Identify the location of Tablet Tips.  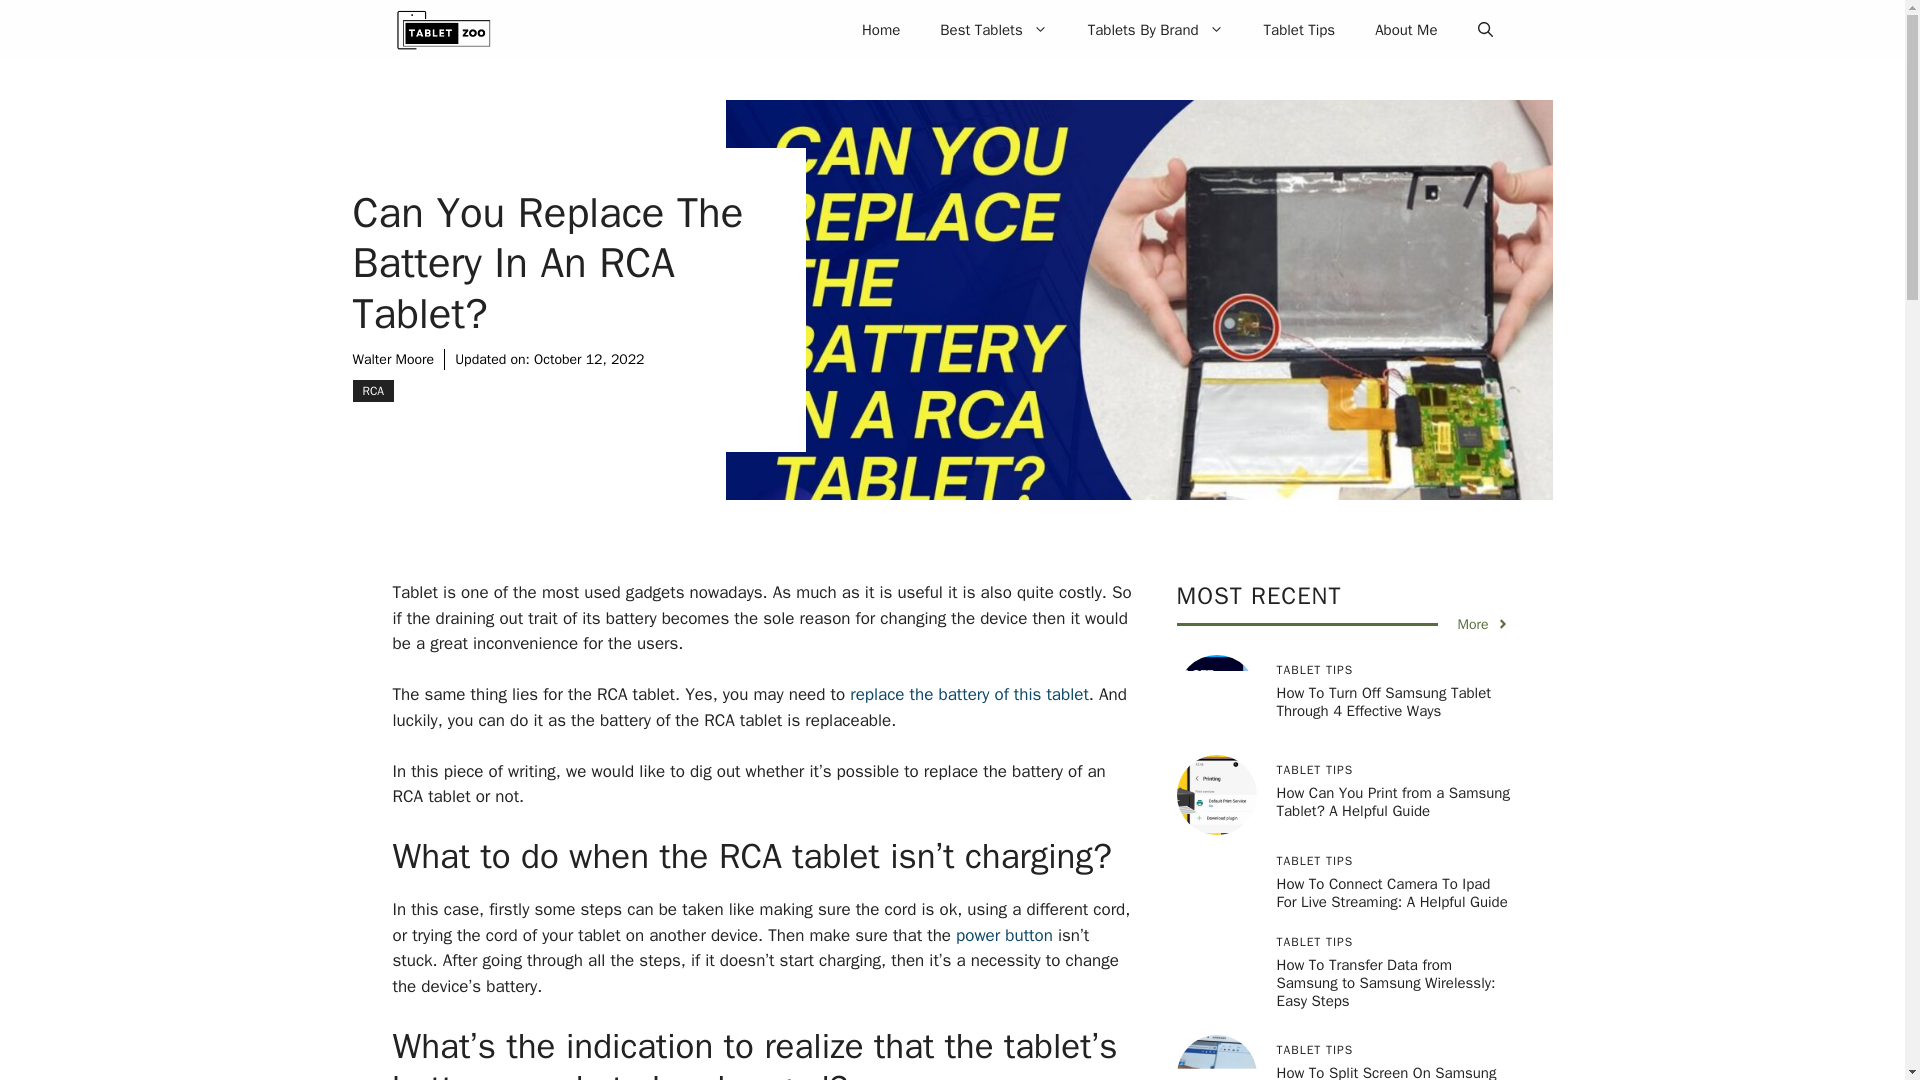
(1300, 30).